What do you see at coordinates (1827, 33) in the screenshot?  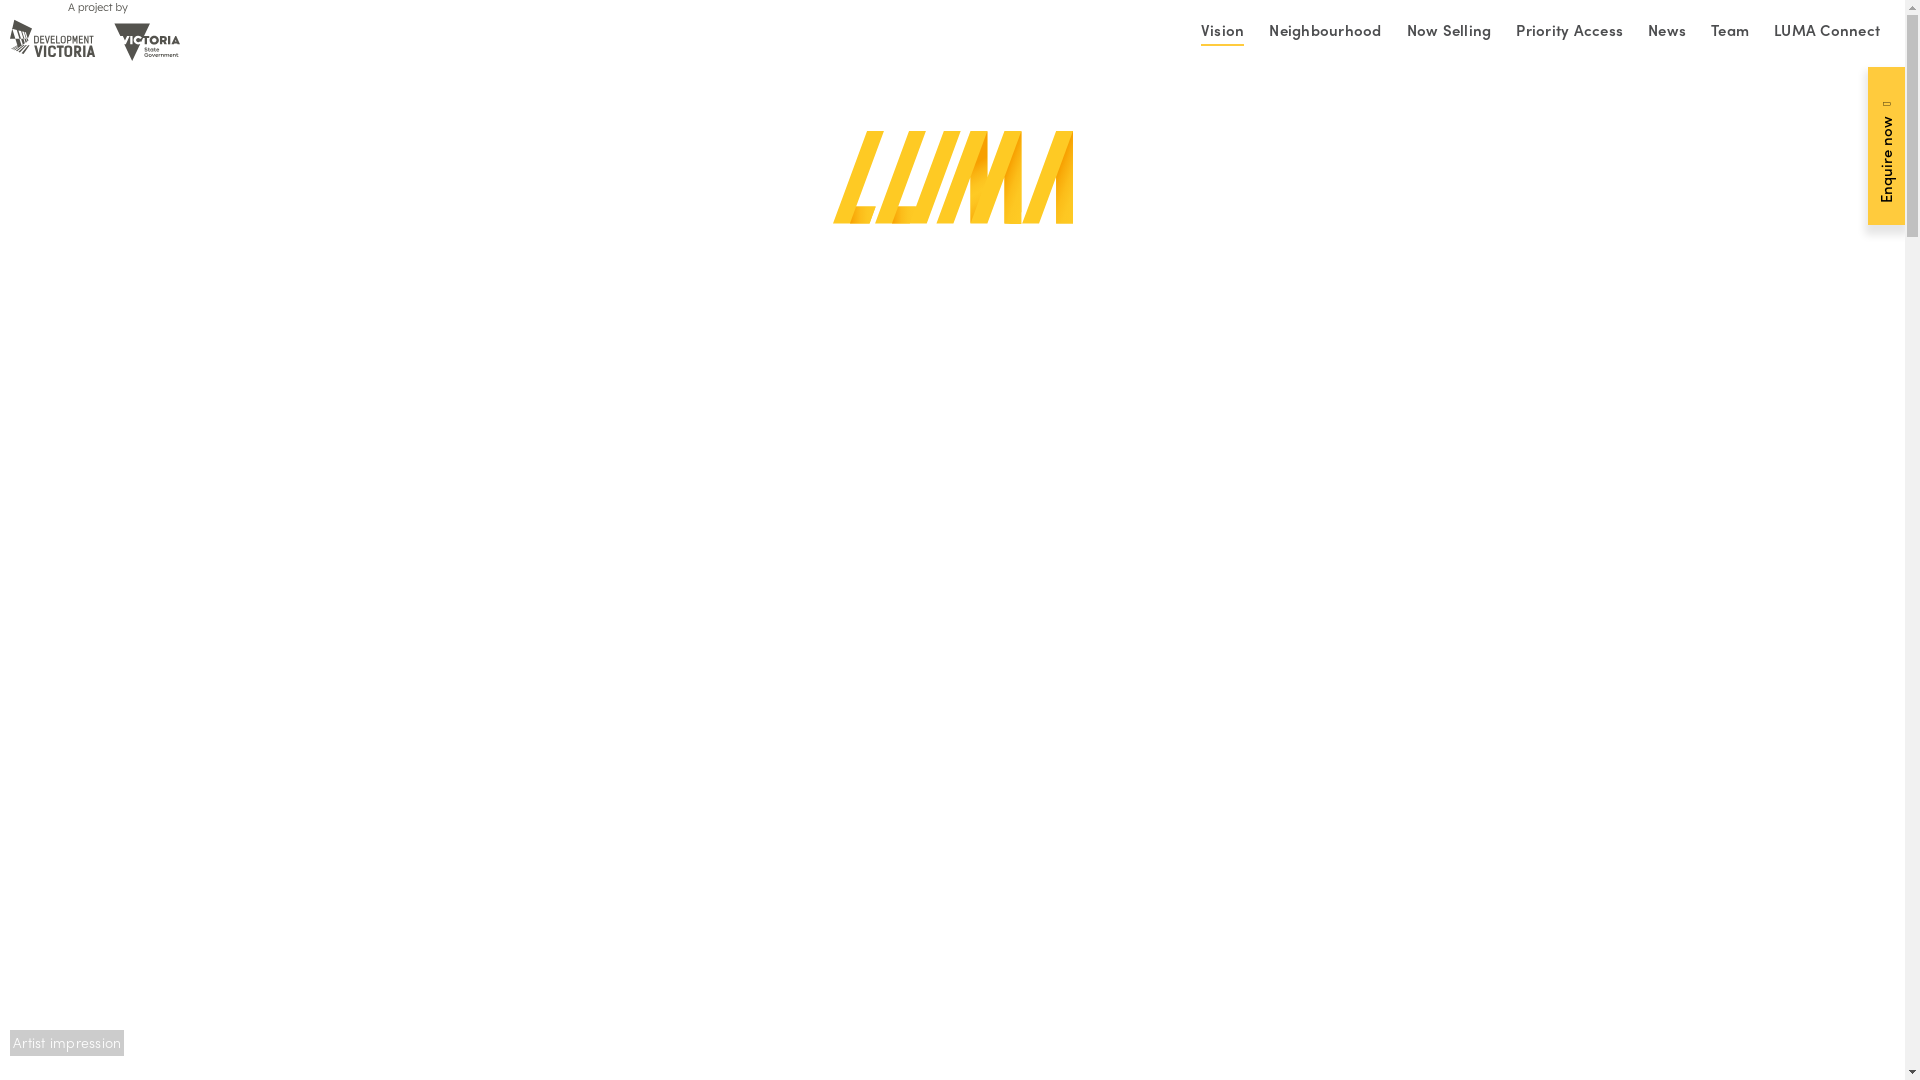 I see `LUMA Connect` at bounding box center [1827, 33].